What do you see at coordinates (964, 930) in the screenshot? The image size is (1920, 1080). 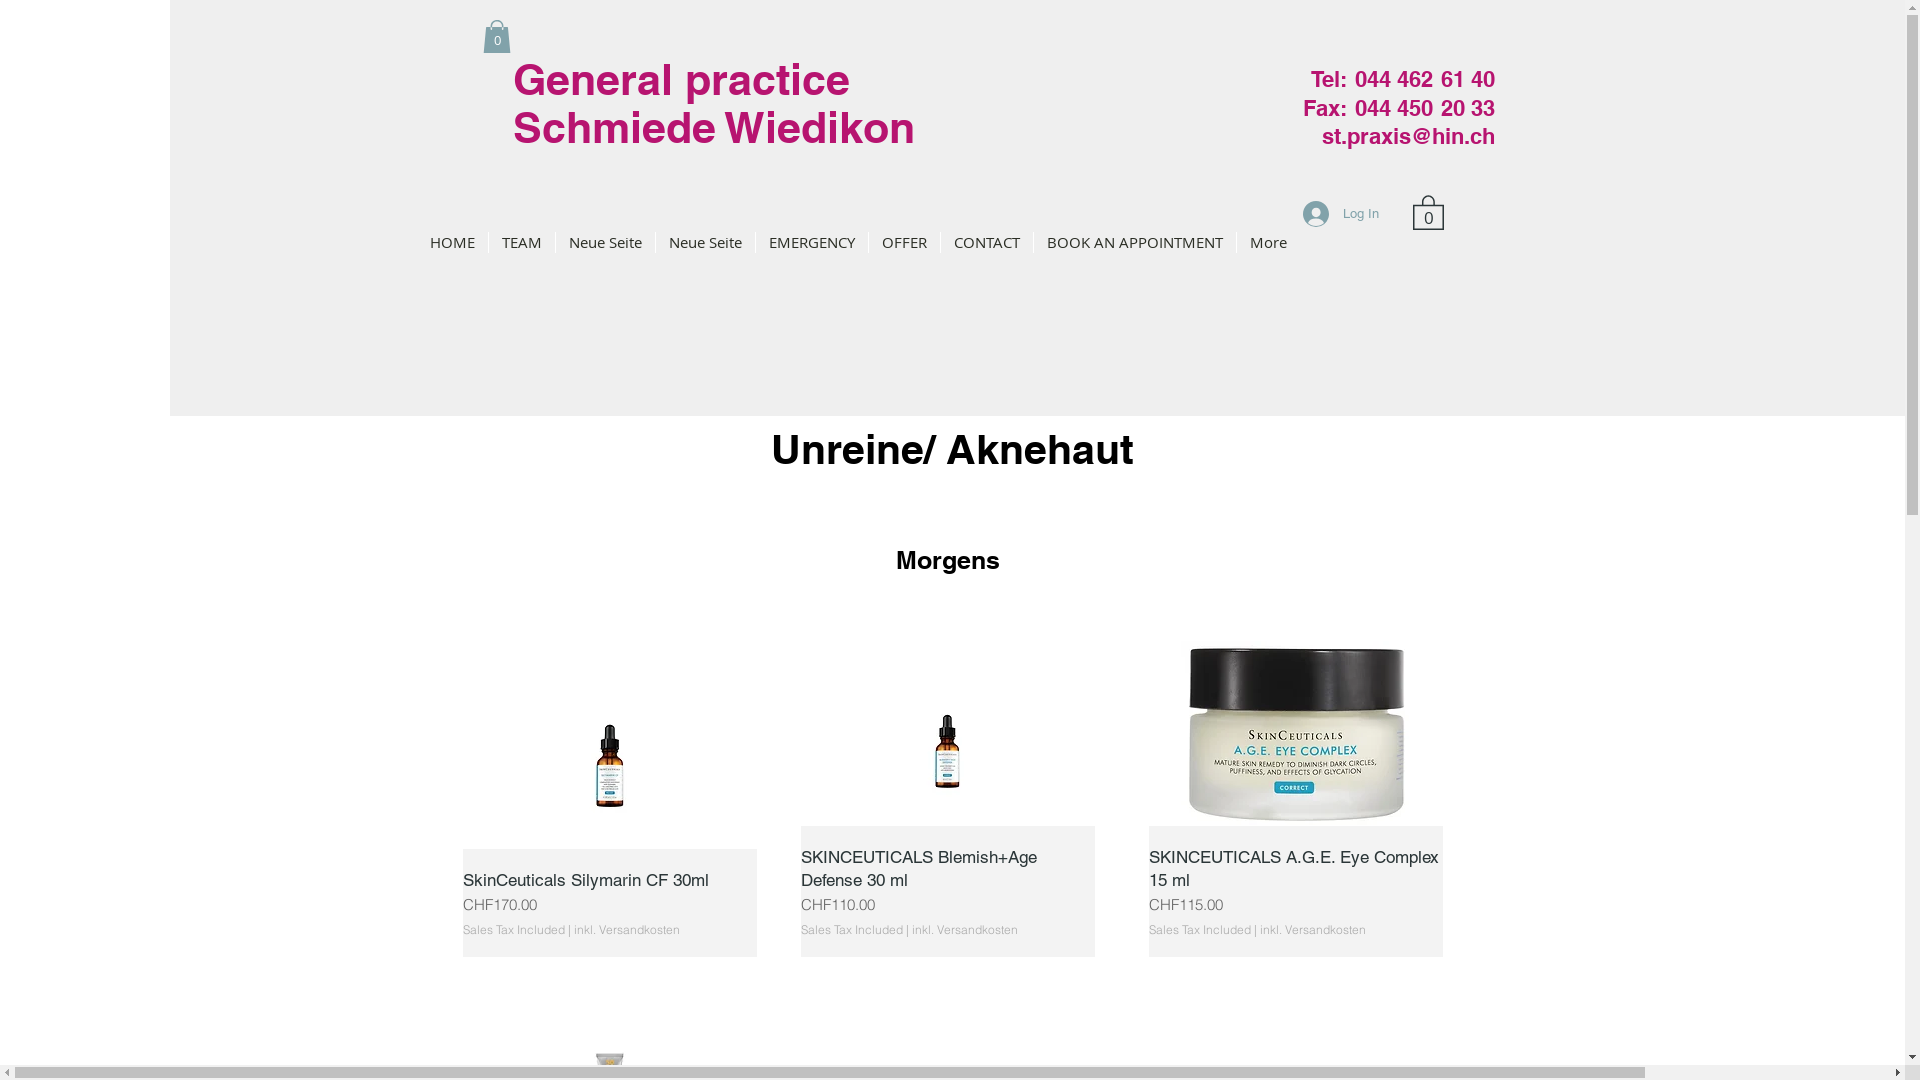 I see `inkl. Versandkosten` at bounding box center [964, 930].